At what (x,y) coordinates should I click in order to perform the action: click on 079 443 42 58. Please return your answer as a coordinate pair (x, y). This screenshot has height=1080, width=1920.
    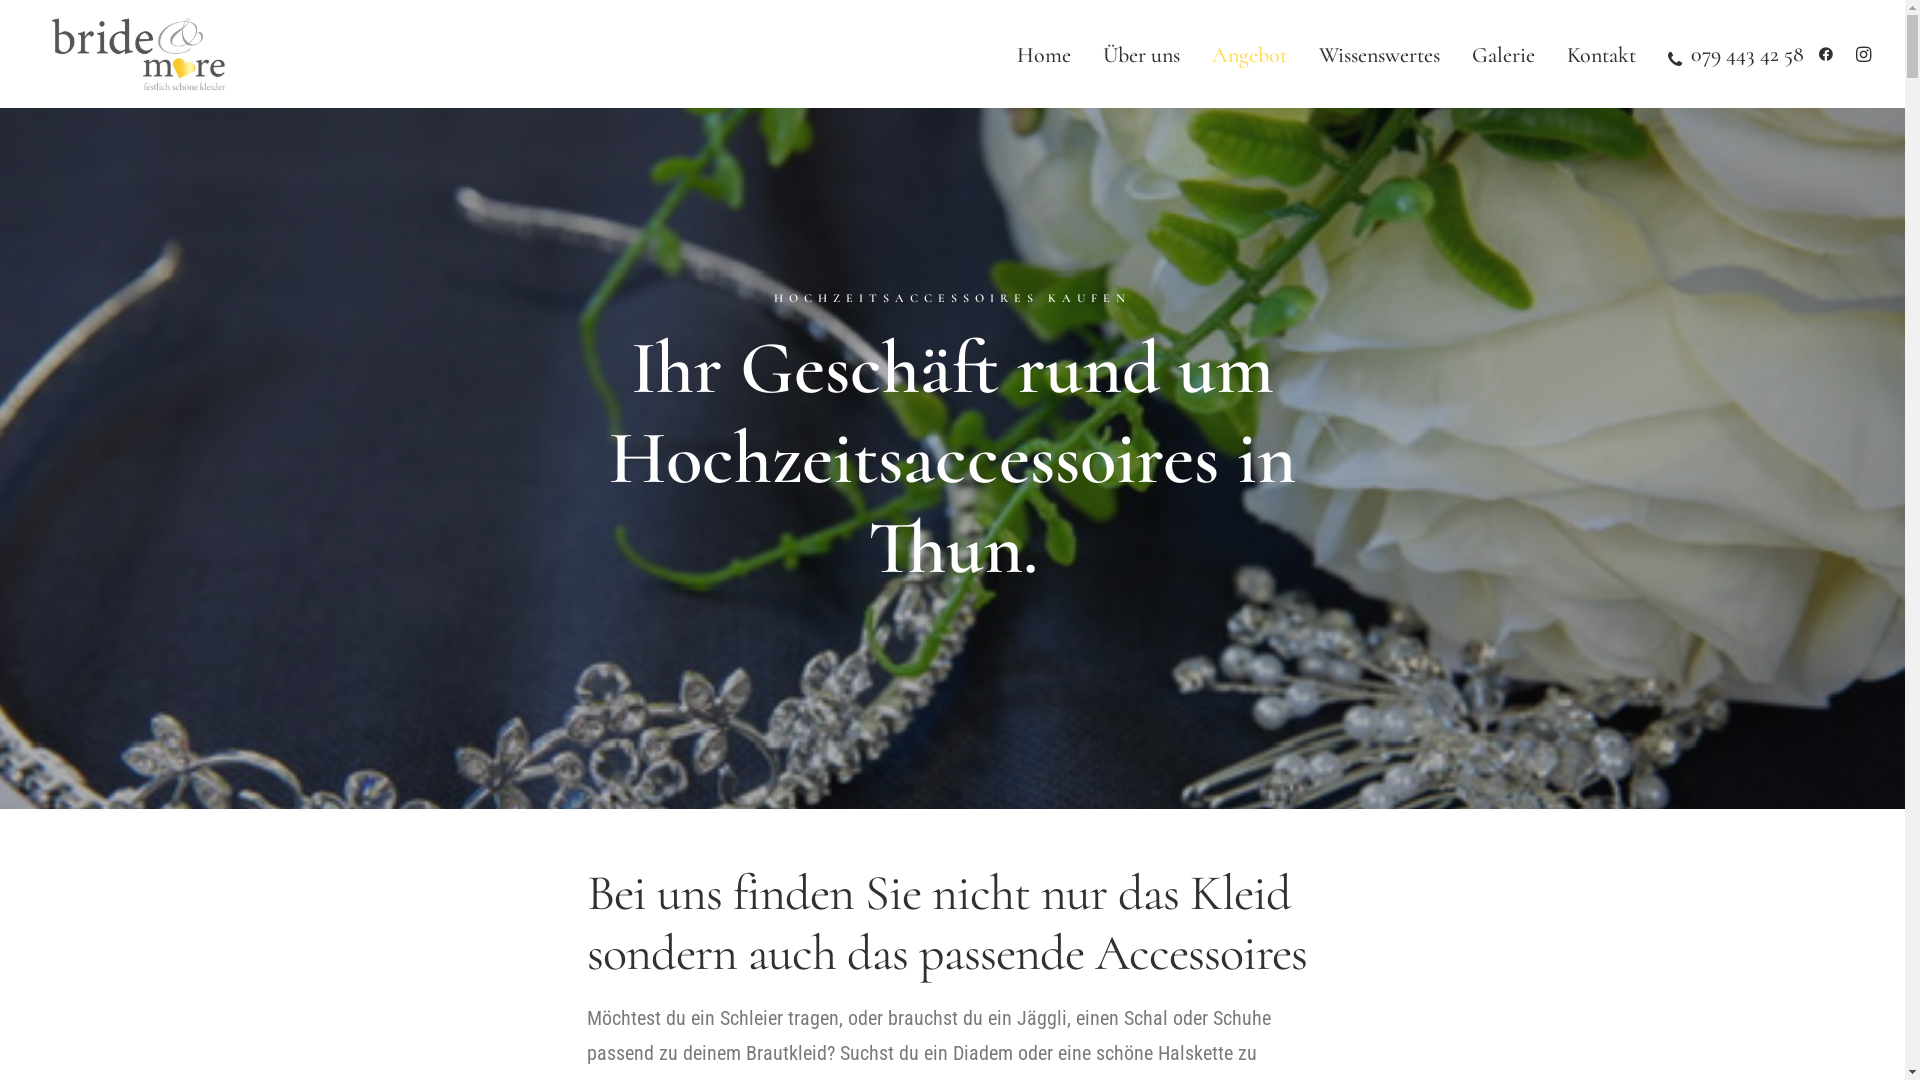
    Looking at the image, I should click on (1729, 54).